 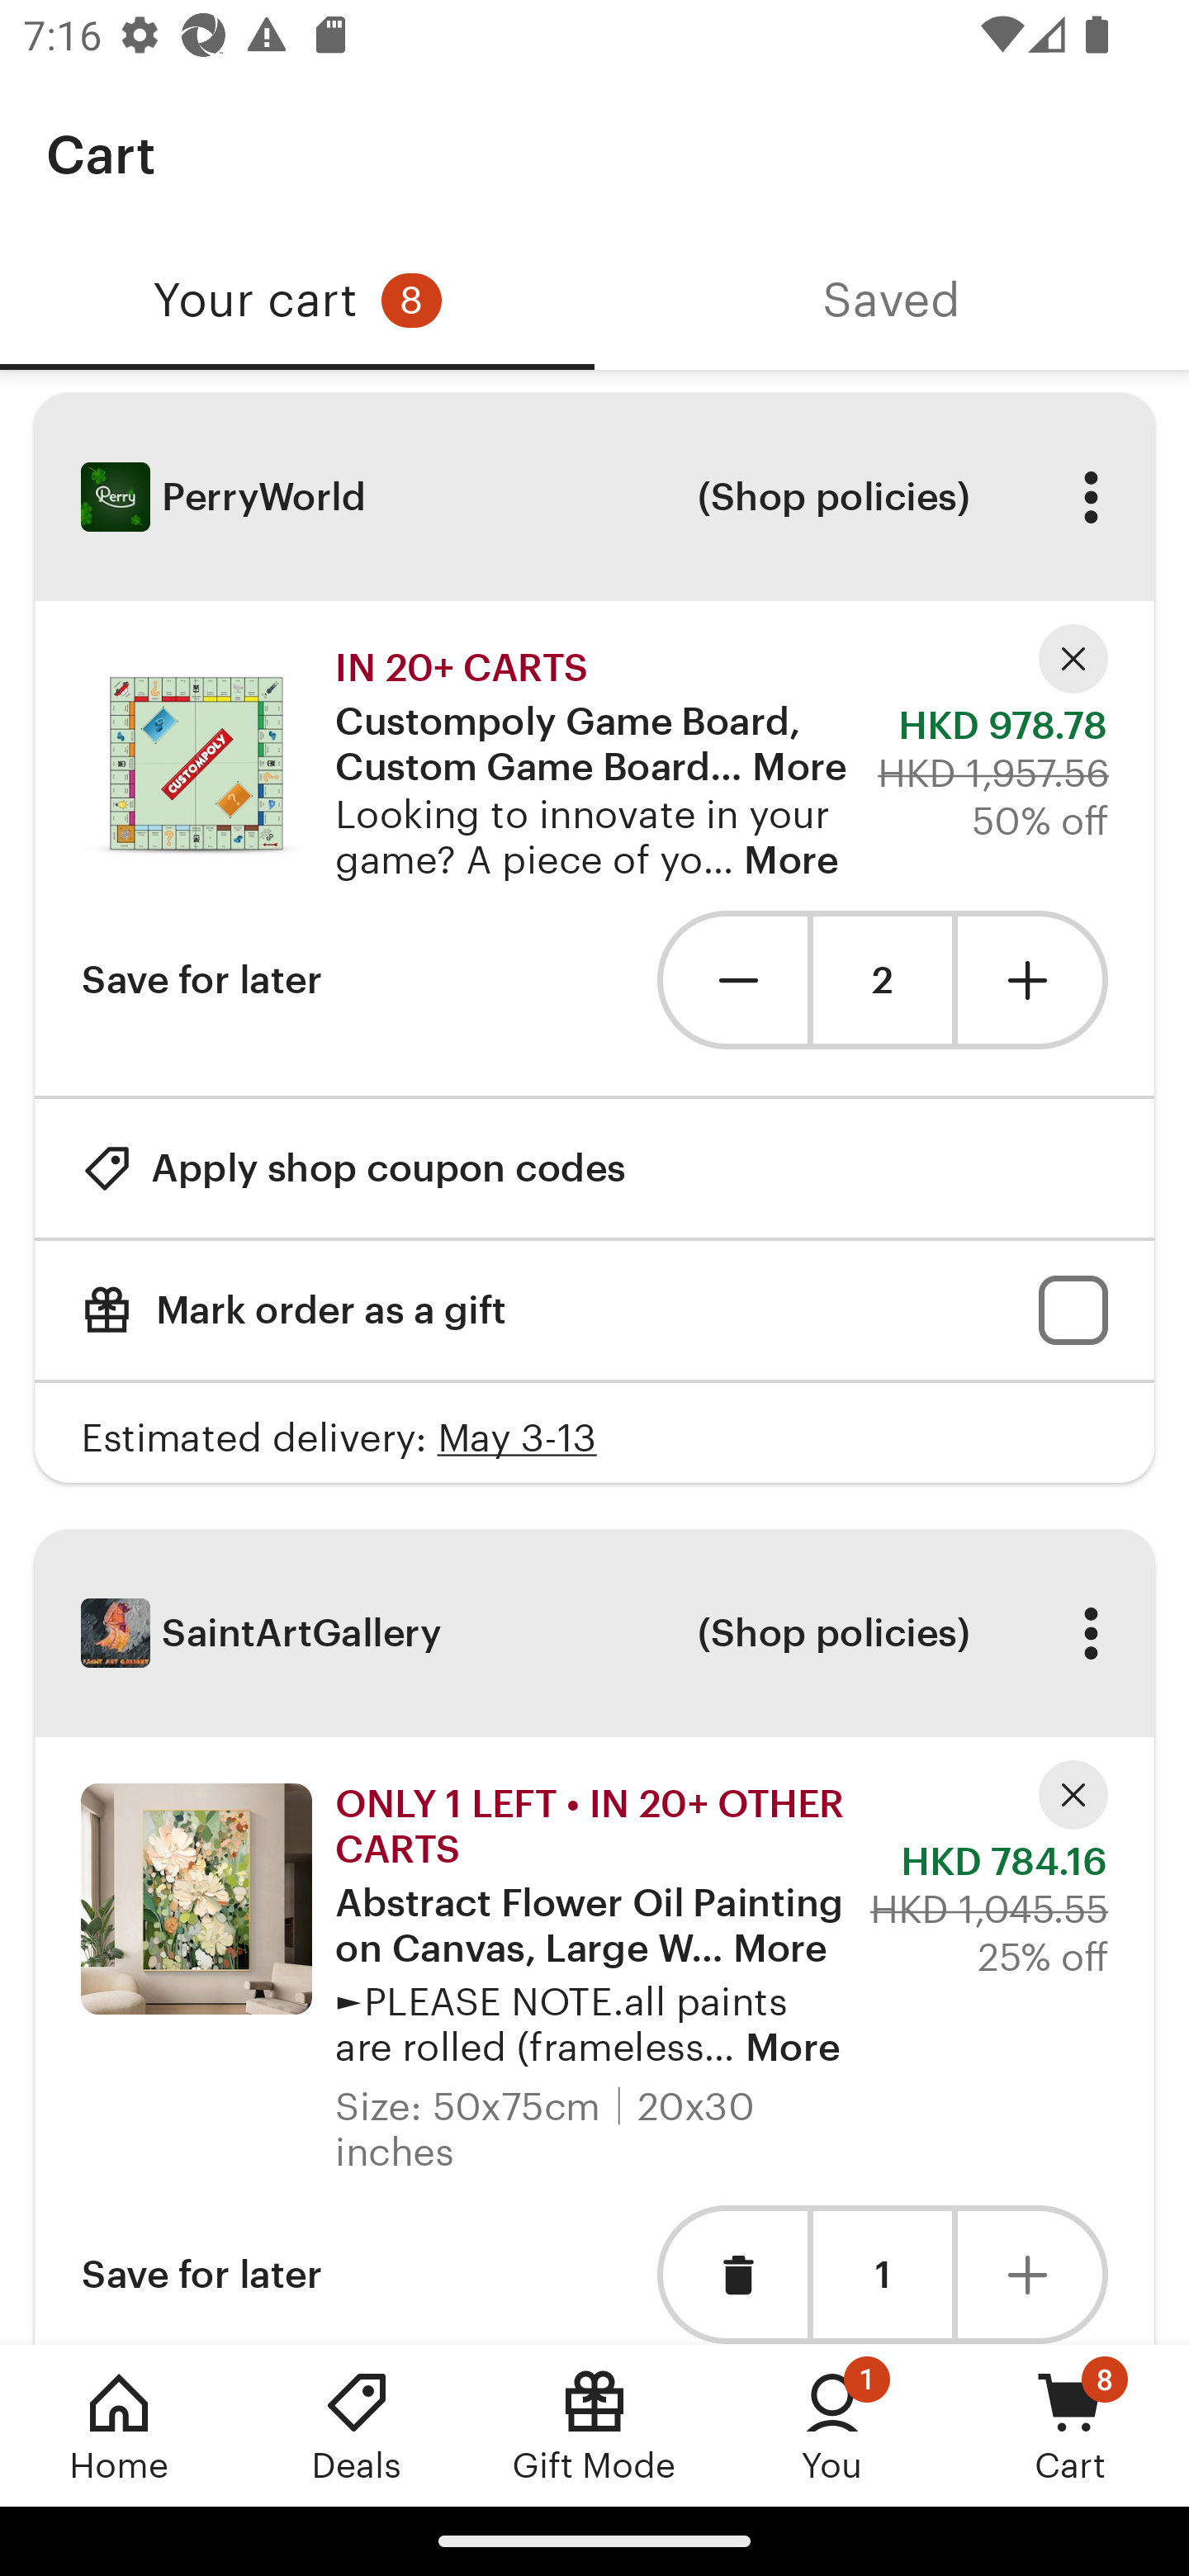 What do you see at coordinates (732, 2274) in the screenshot?
I see `Remove item from cart` at bounding box center [732, 2274].